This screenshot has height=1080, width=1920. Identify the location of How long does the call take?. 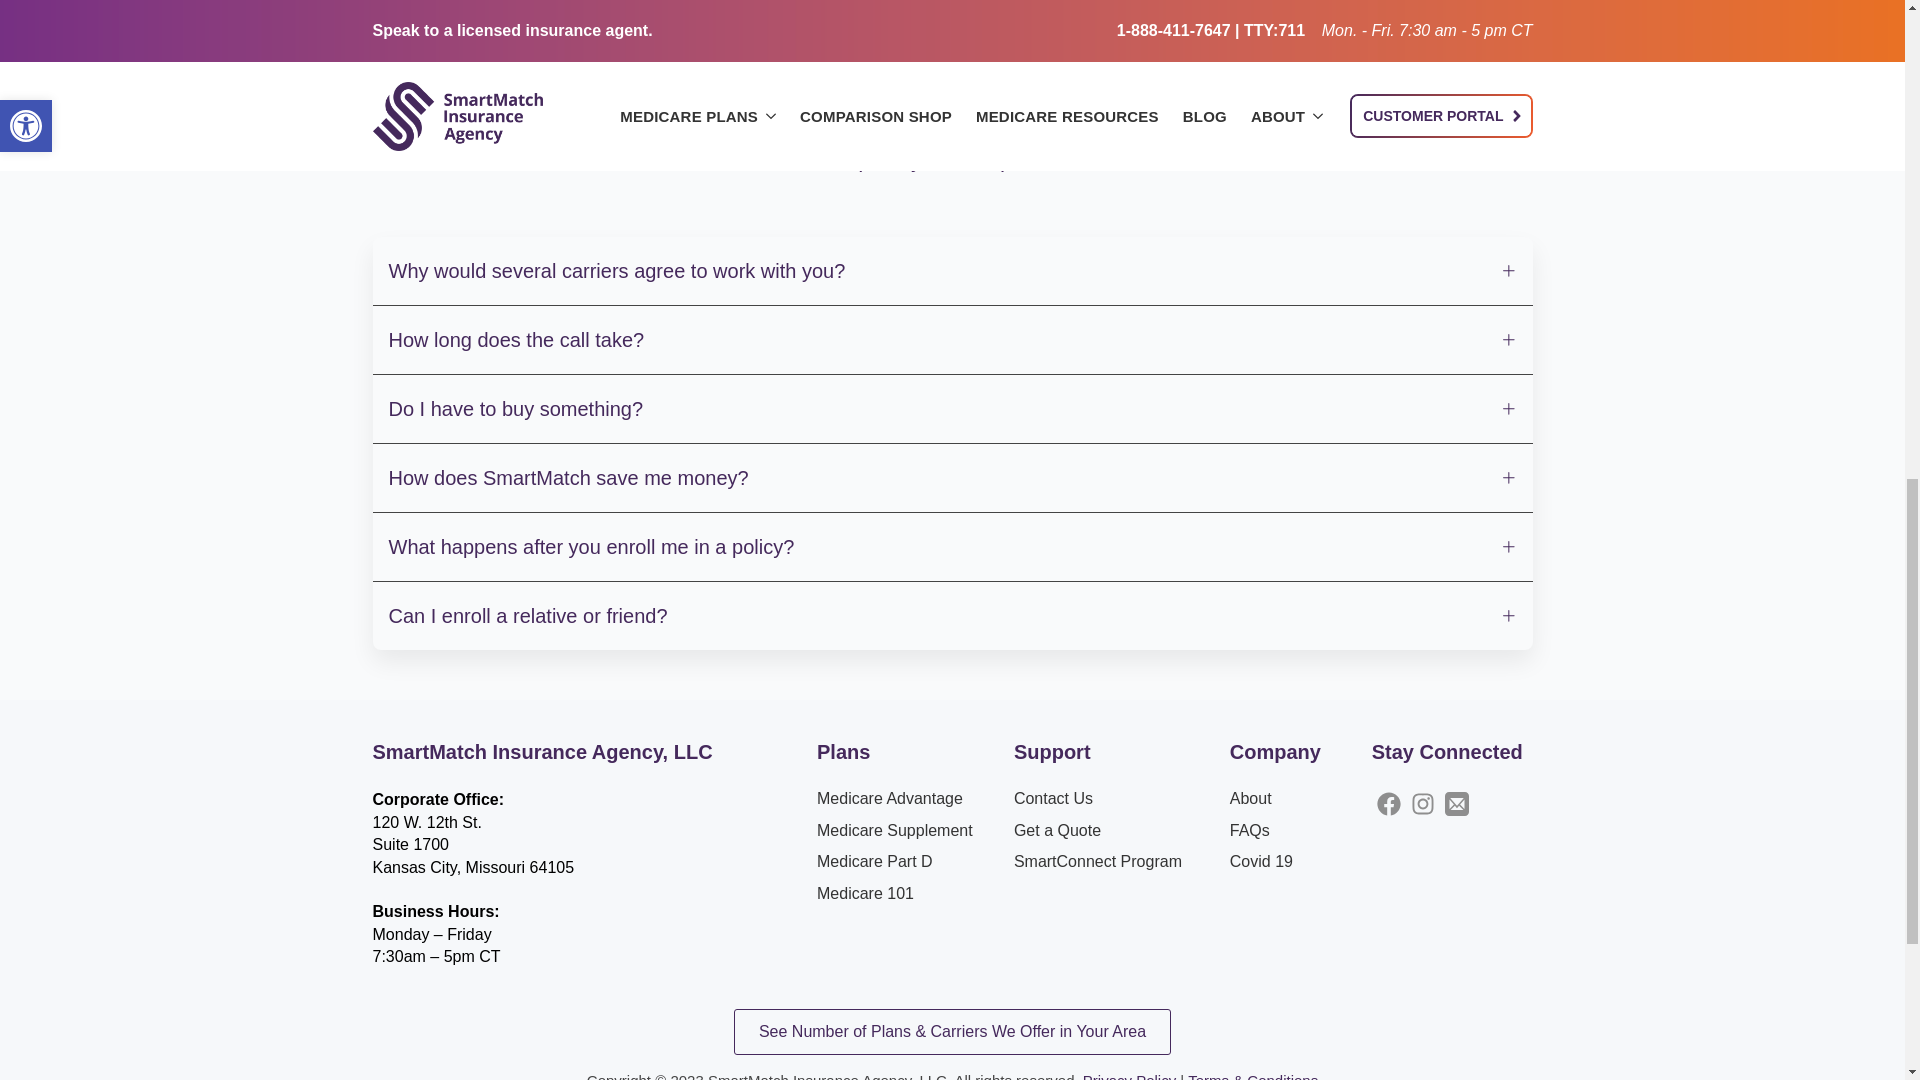
(952, 339).